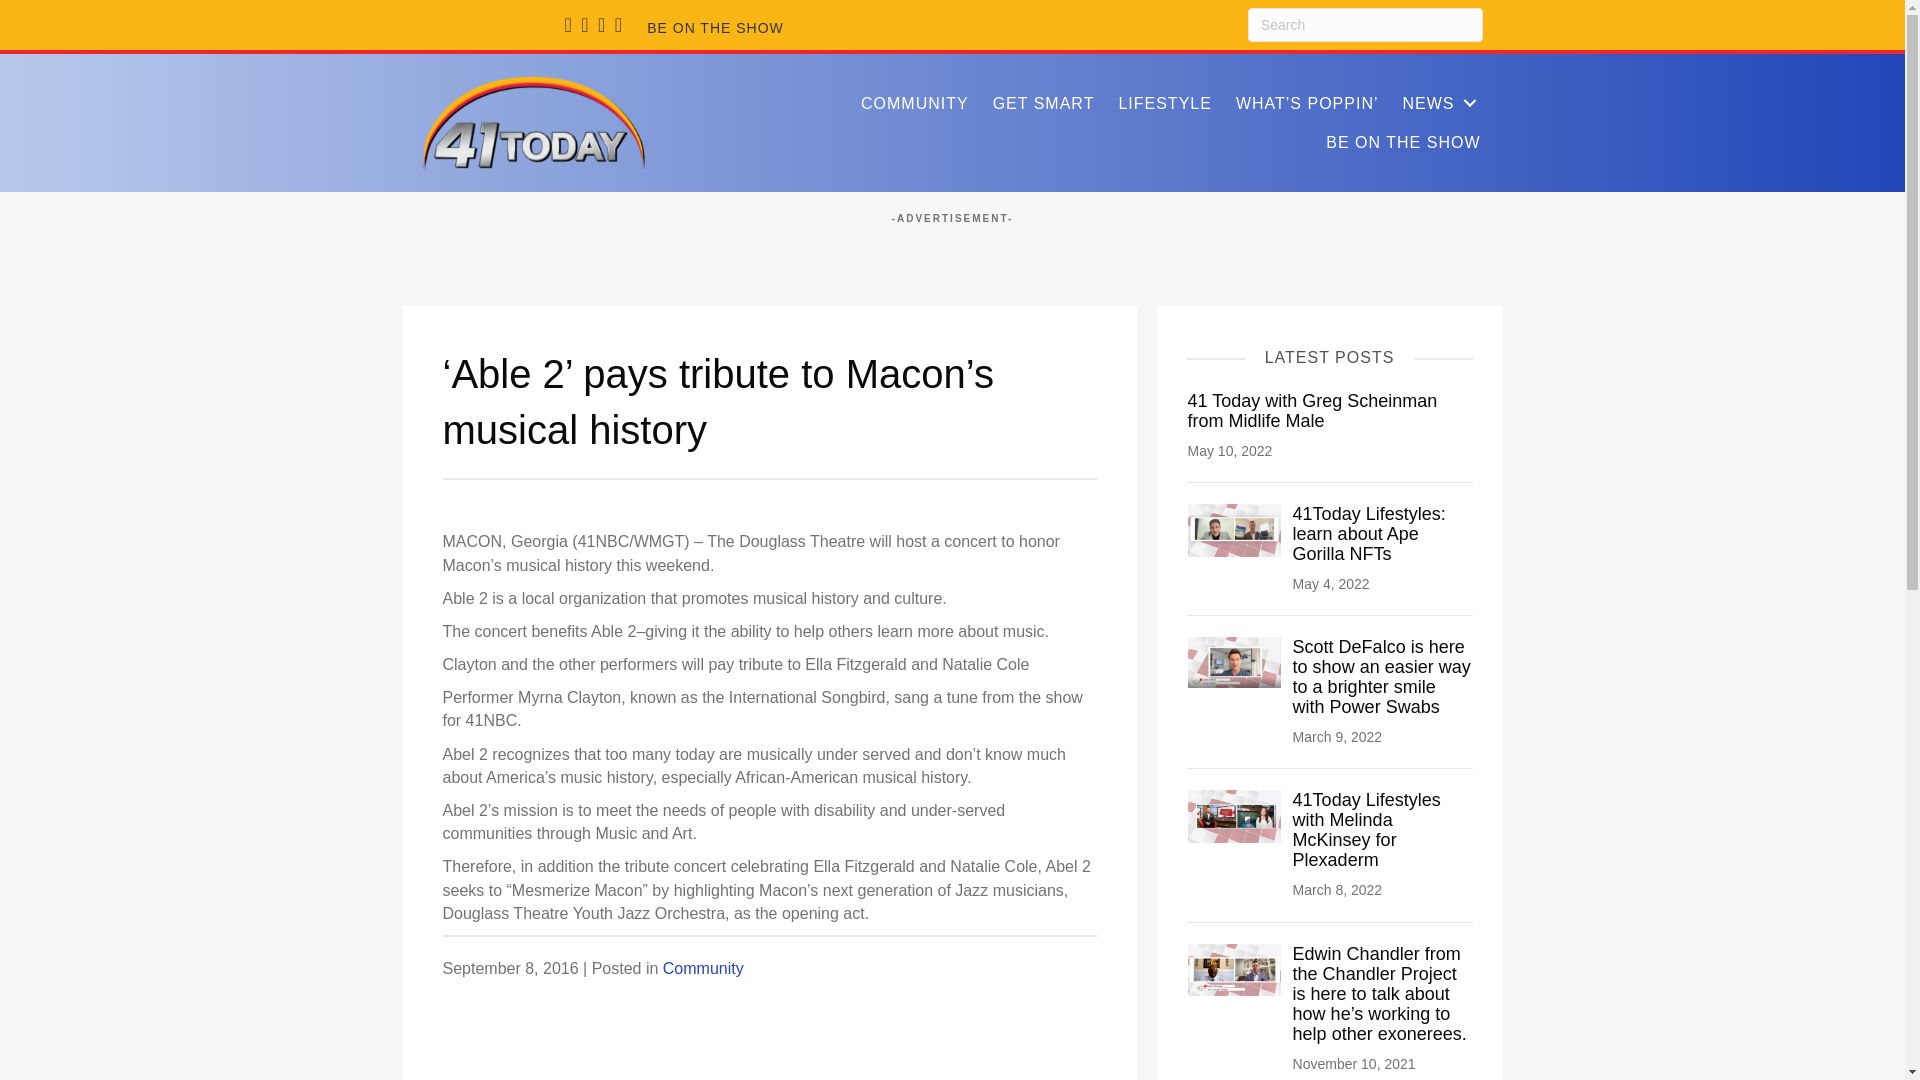 The width and height of the screenshot is (1920, 1080). What do you see at coordinates (1044, 104) in the screenshot?
I see `GET SMART` at bounding box center [1044, 104].